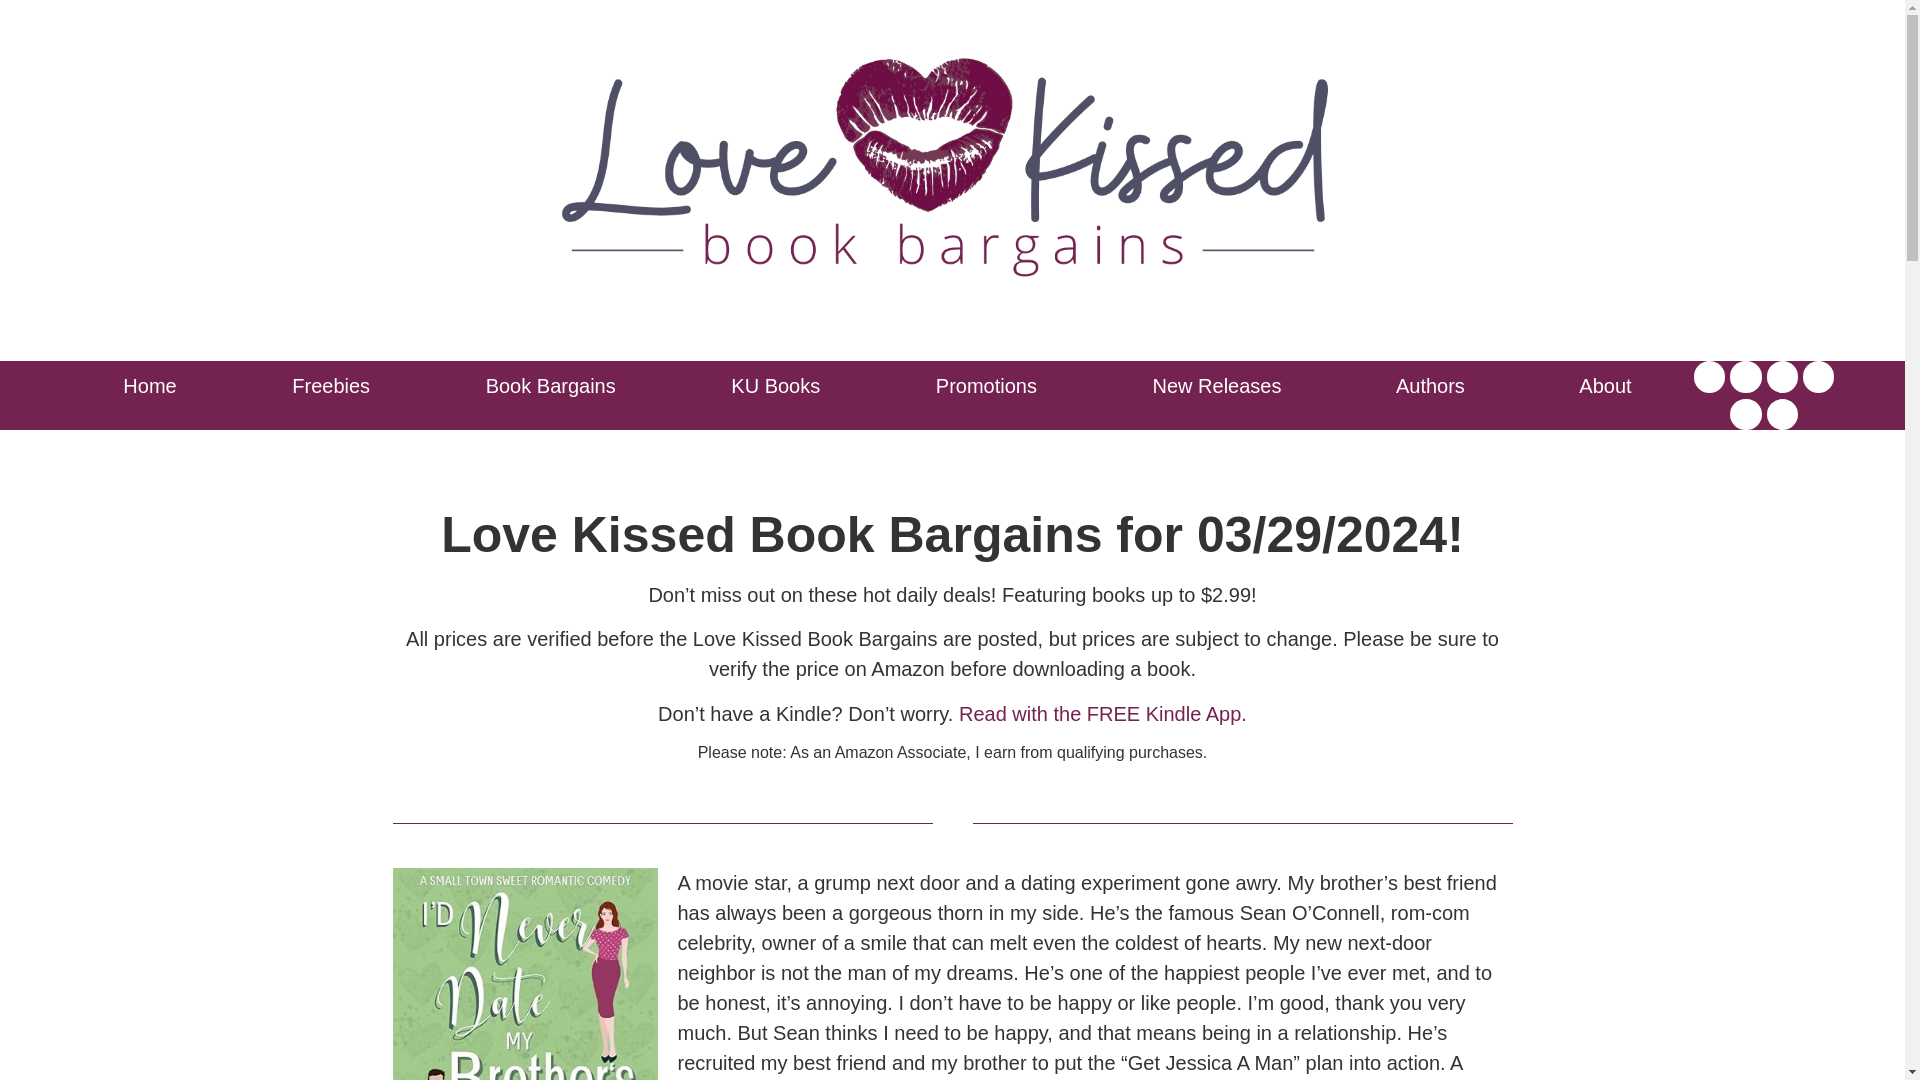 The image size is (1920, 1080). Describe the element at coordinates (1600, 386) in the screenshot. I see `  About` at that location.